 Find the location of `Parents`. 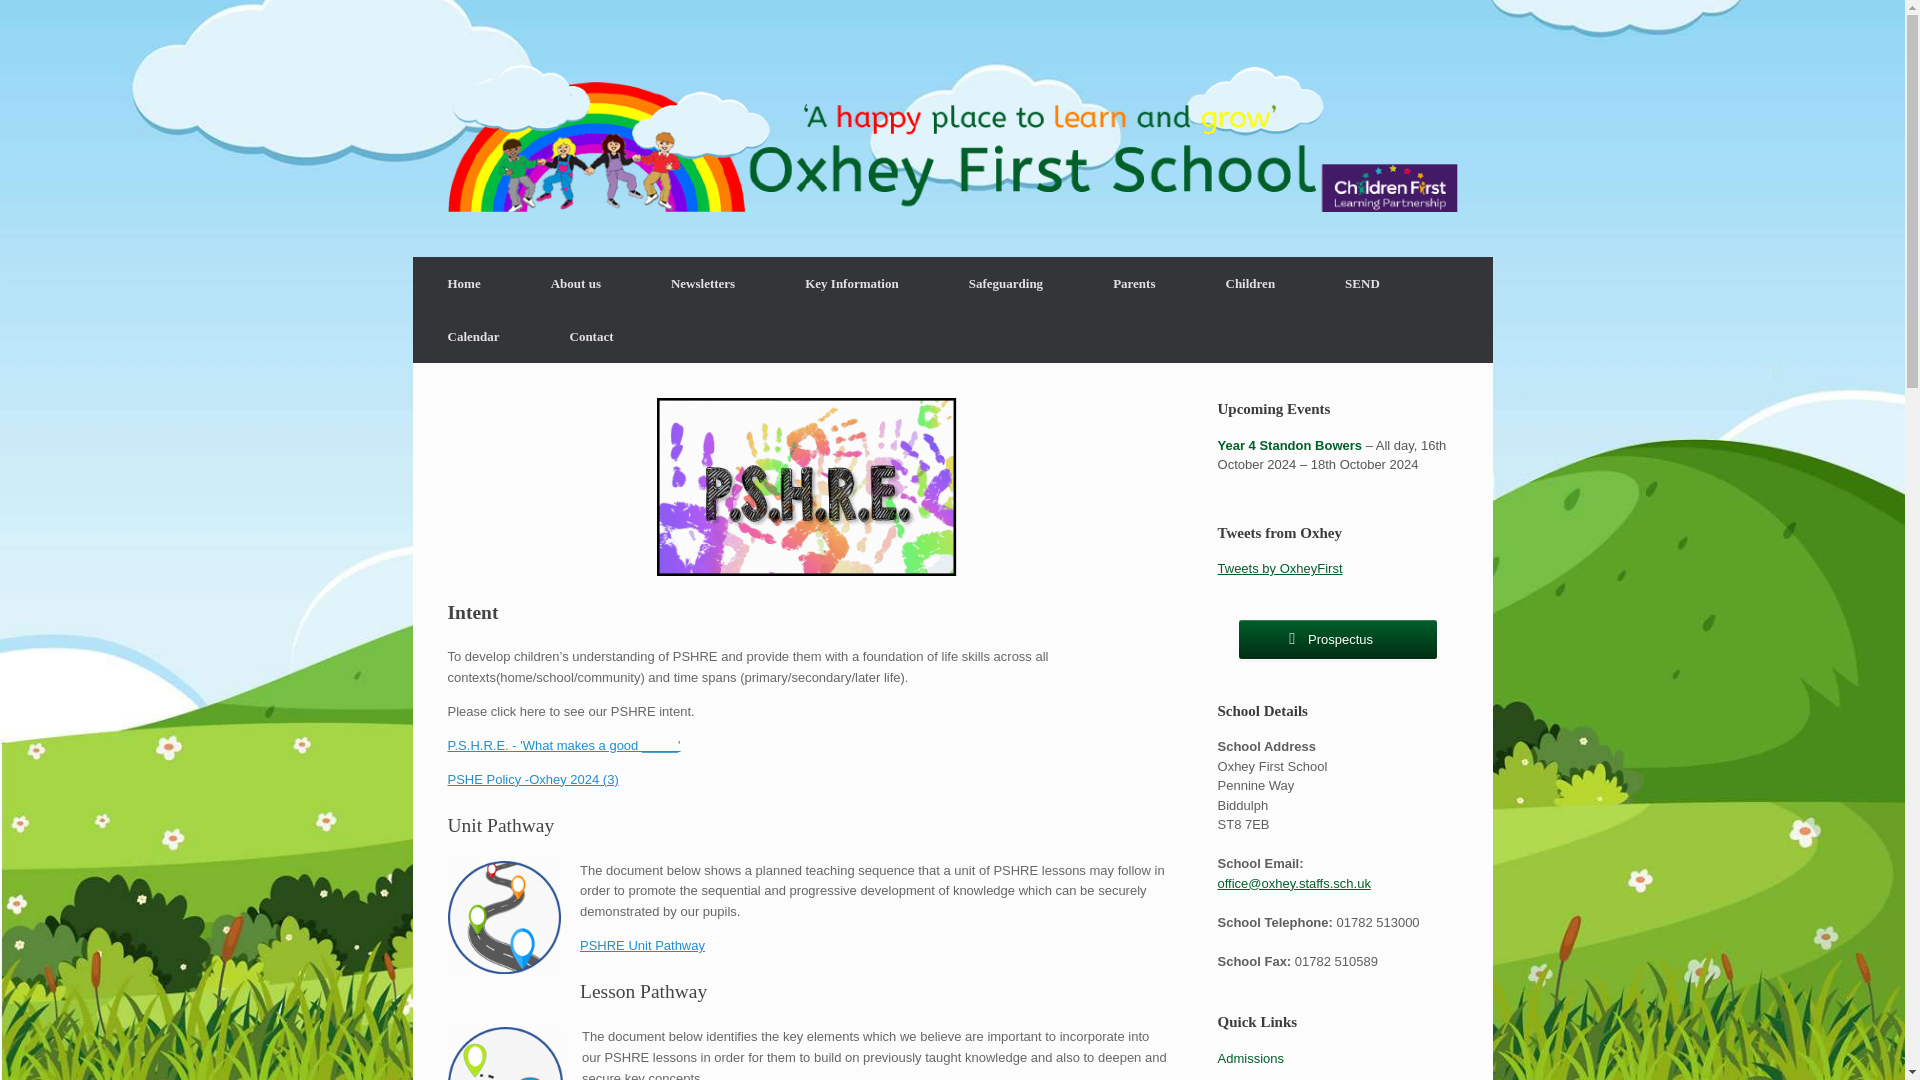

Parents is located at coordinates (1134, 283).